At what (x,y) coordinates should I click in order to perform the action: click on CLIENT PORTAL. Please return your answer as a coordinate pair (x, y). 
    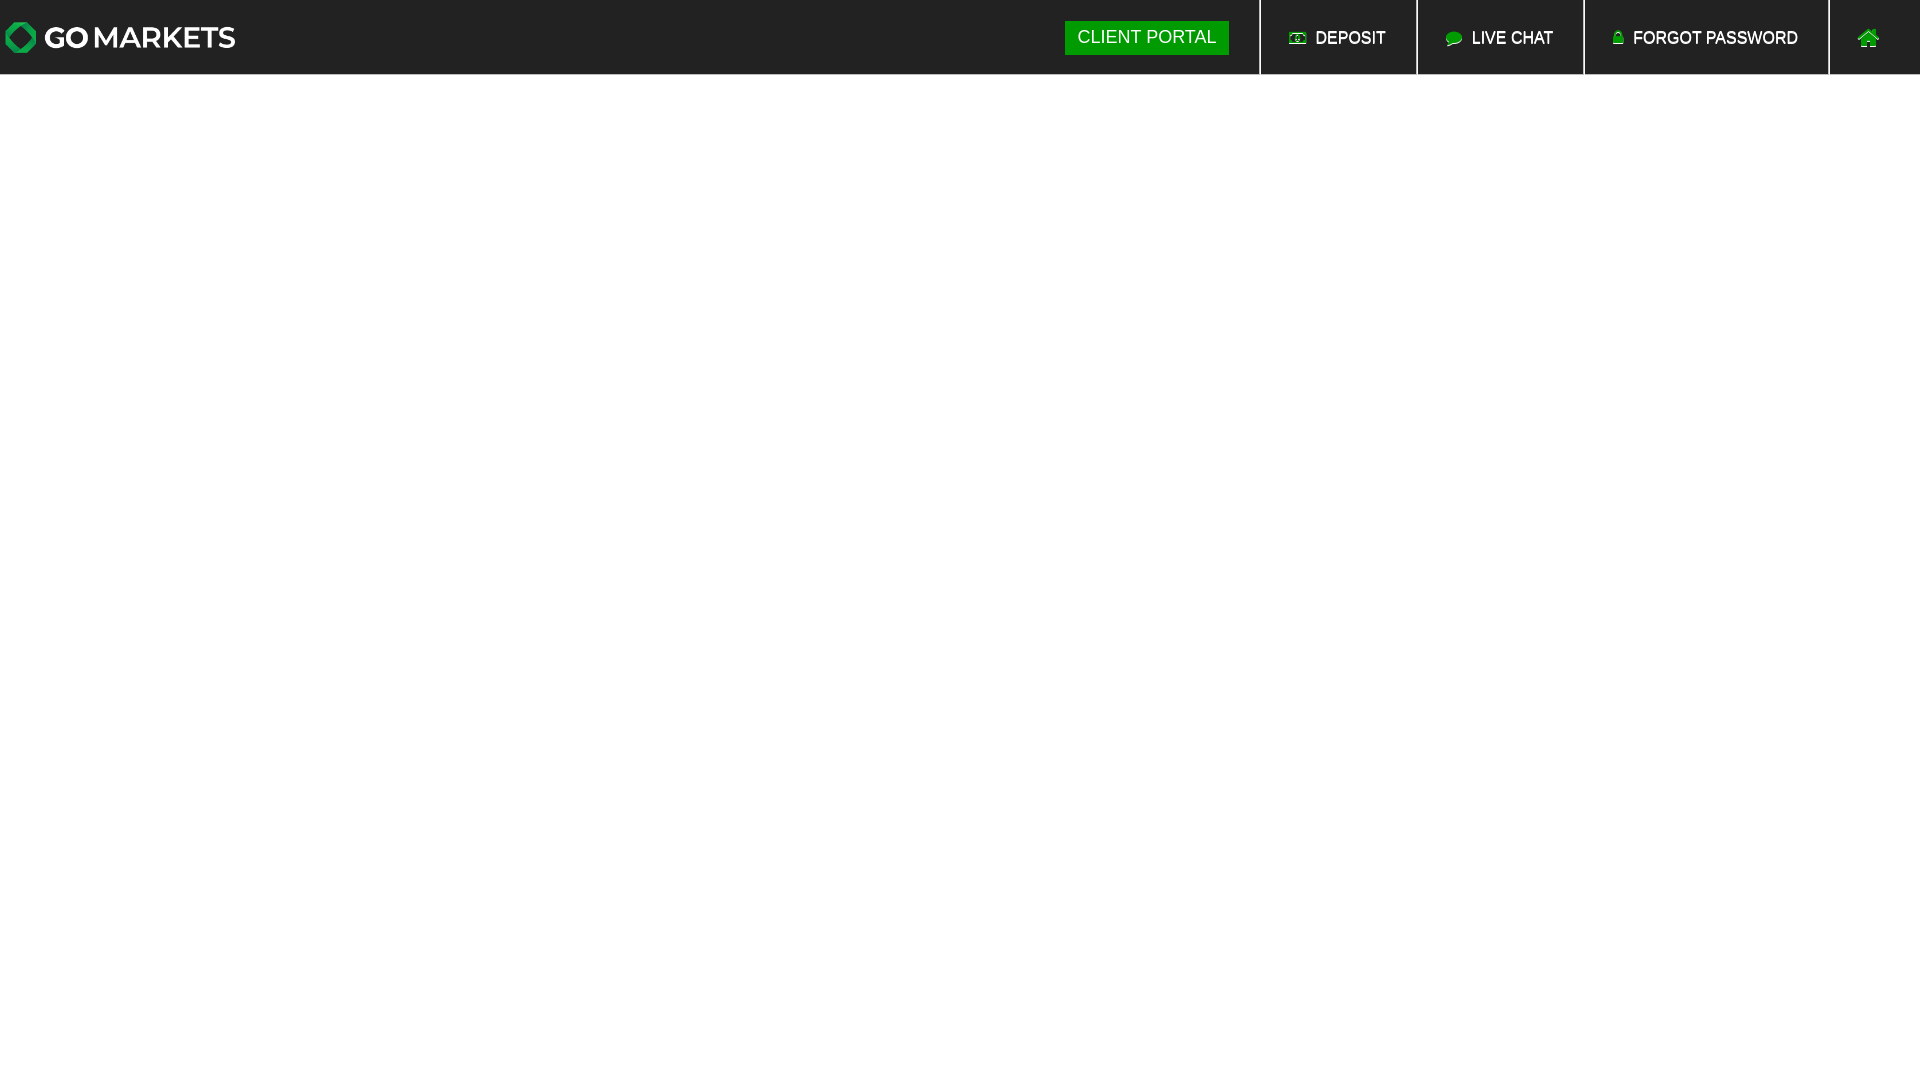
    Looking at the image, I should click on (1146, 38).